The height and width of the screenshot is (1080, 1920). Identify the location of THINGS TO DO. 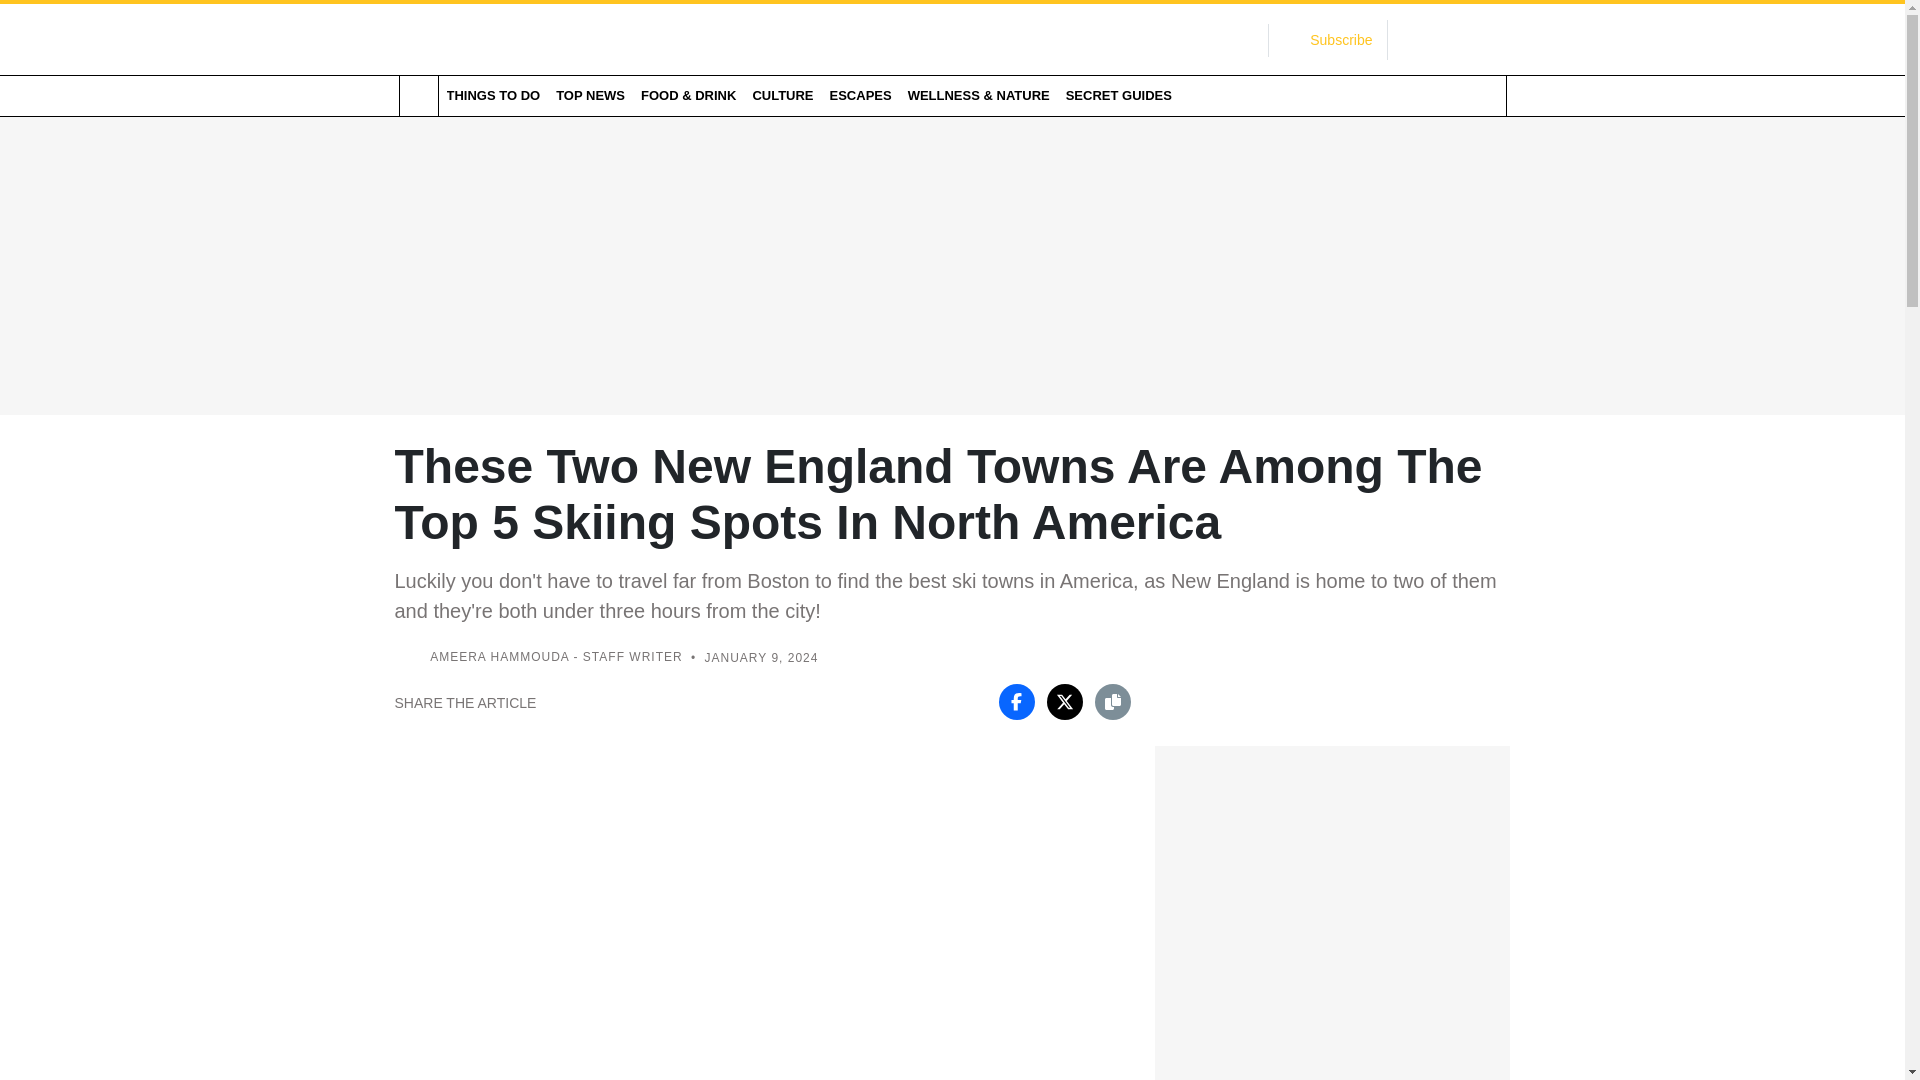
(492, 95).